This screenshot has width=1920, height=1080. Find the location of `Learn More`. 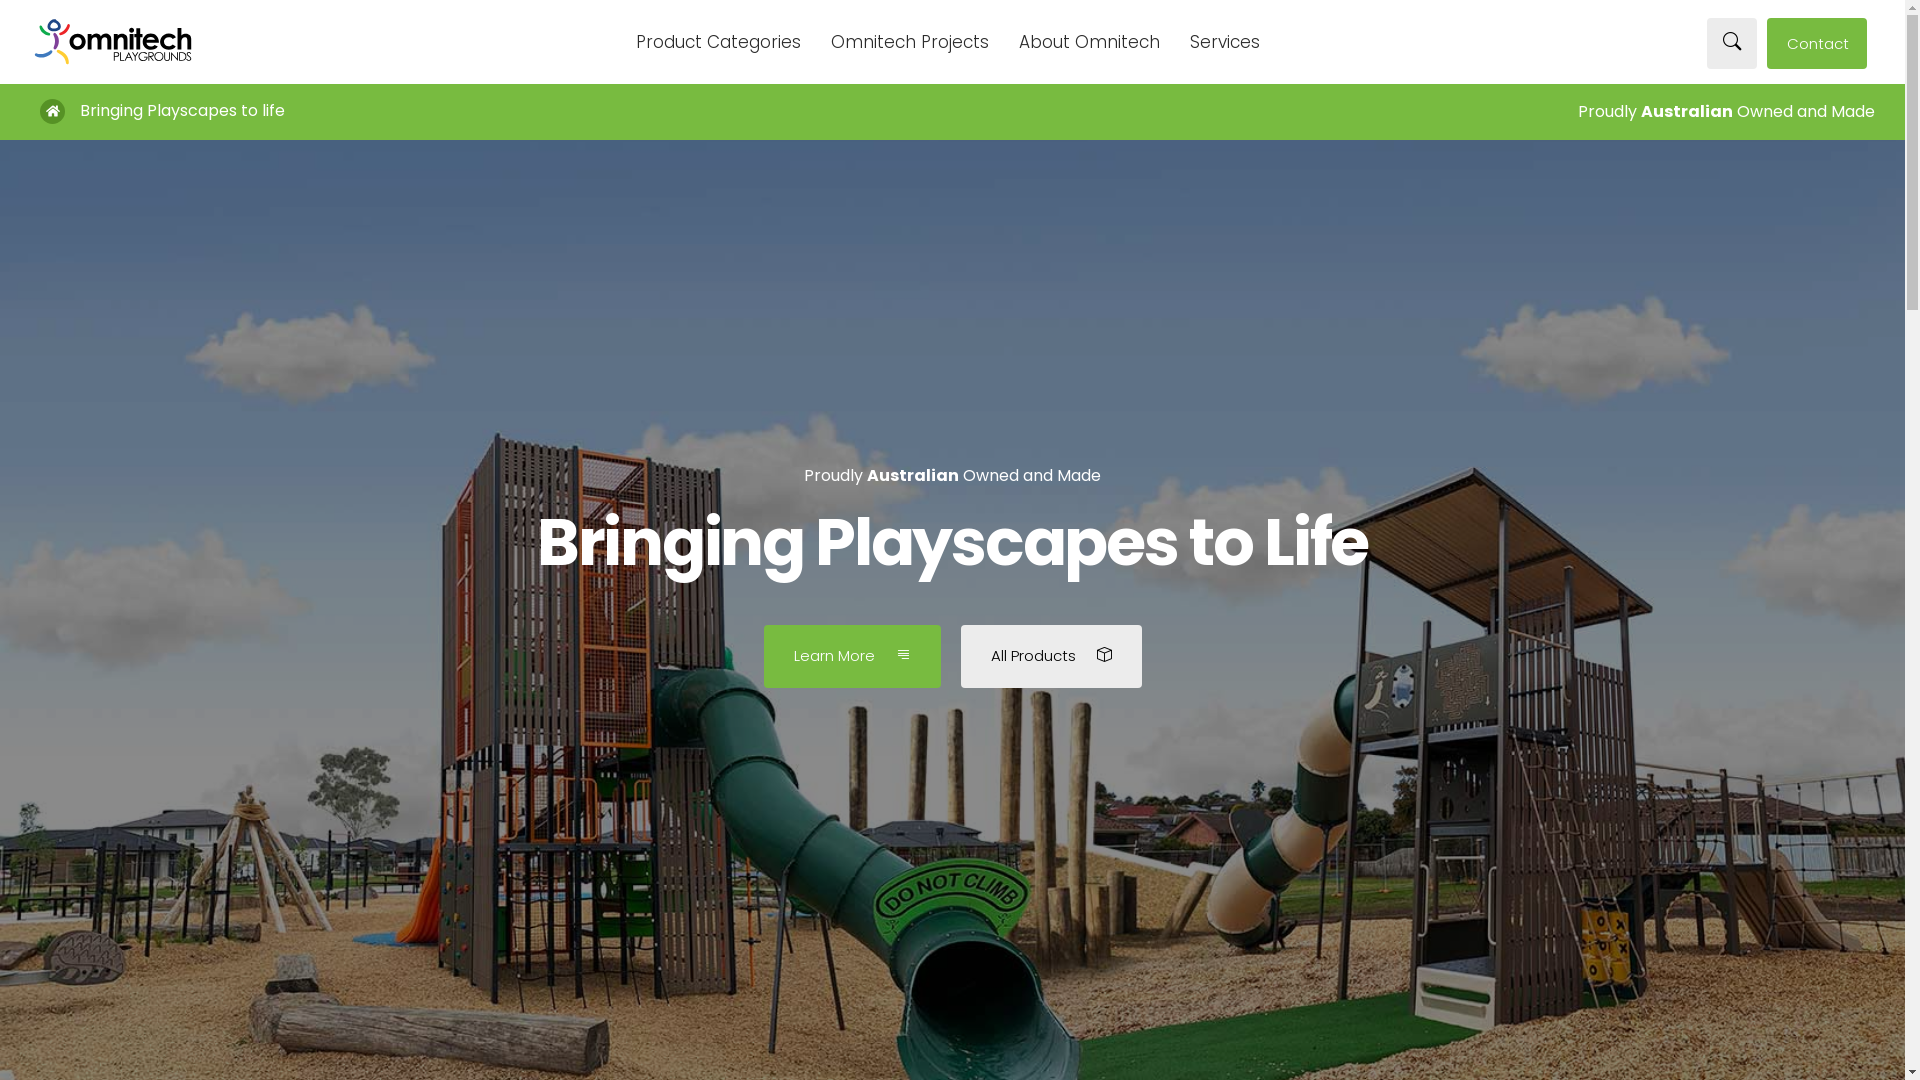

Learn More is located at coordinates (852, 656).